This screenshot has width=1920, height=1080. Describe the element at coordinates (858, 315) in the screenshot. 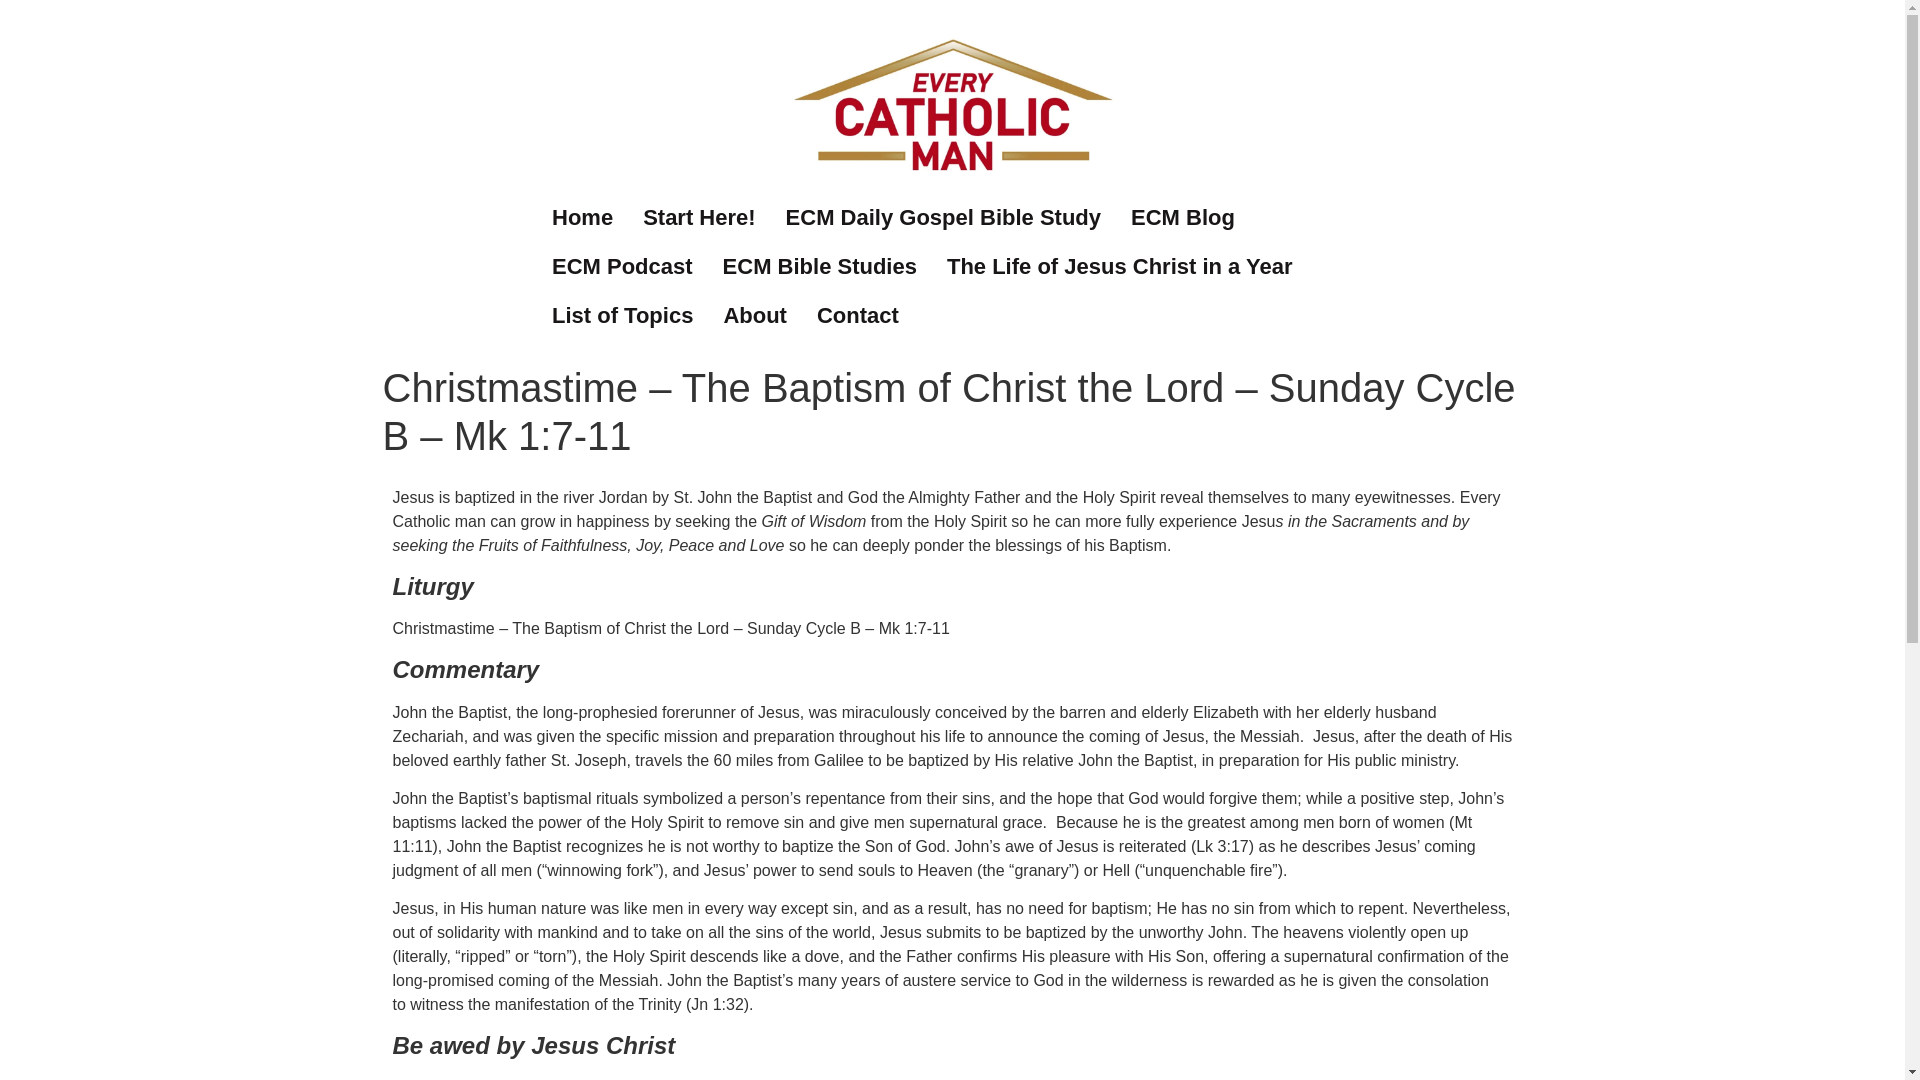

I see `Contact` at that location.